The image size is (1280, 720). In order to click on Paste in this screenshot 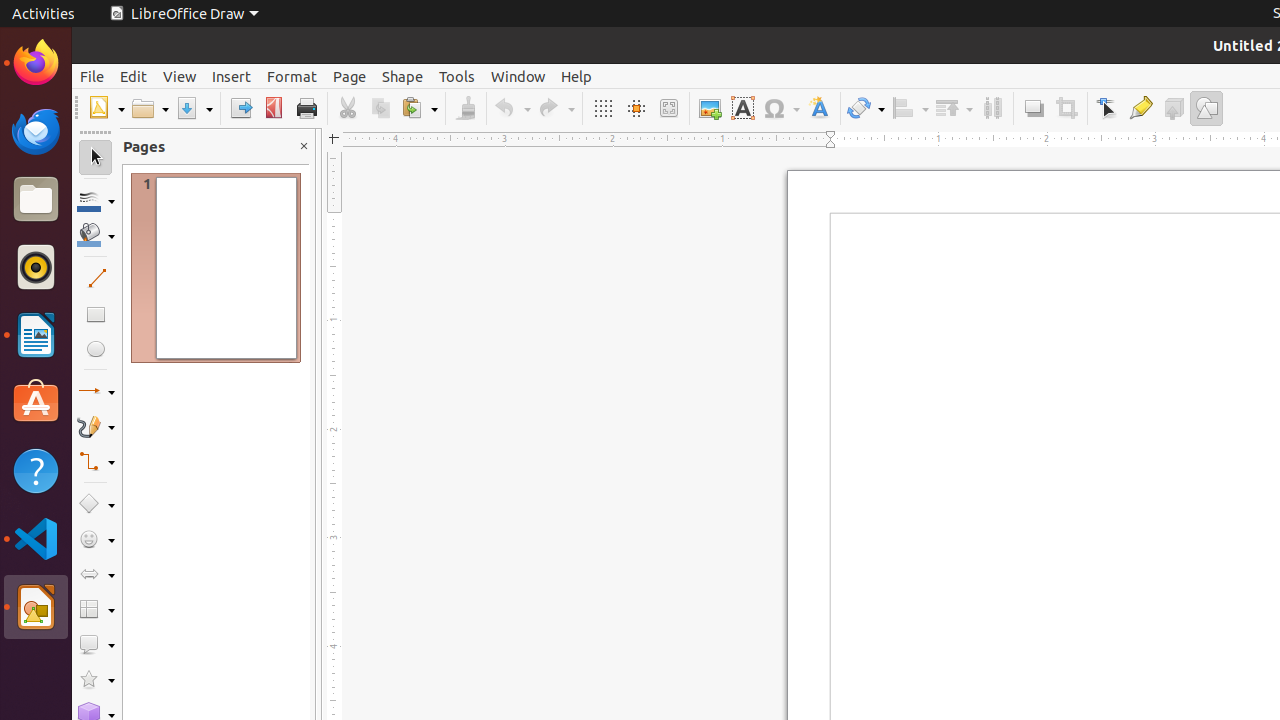, I will do `click(419, 108)`.